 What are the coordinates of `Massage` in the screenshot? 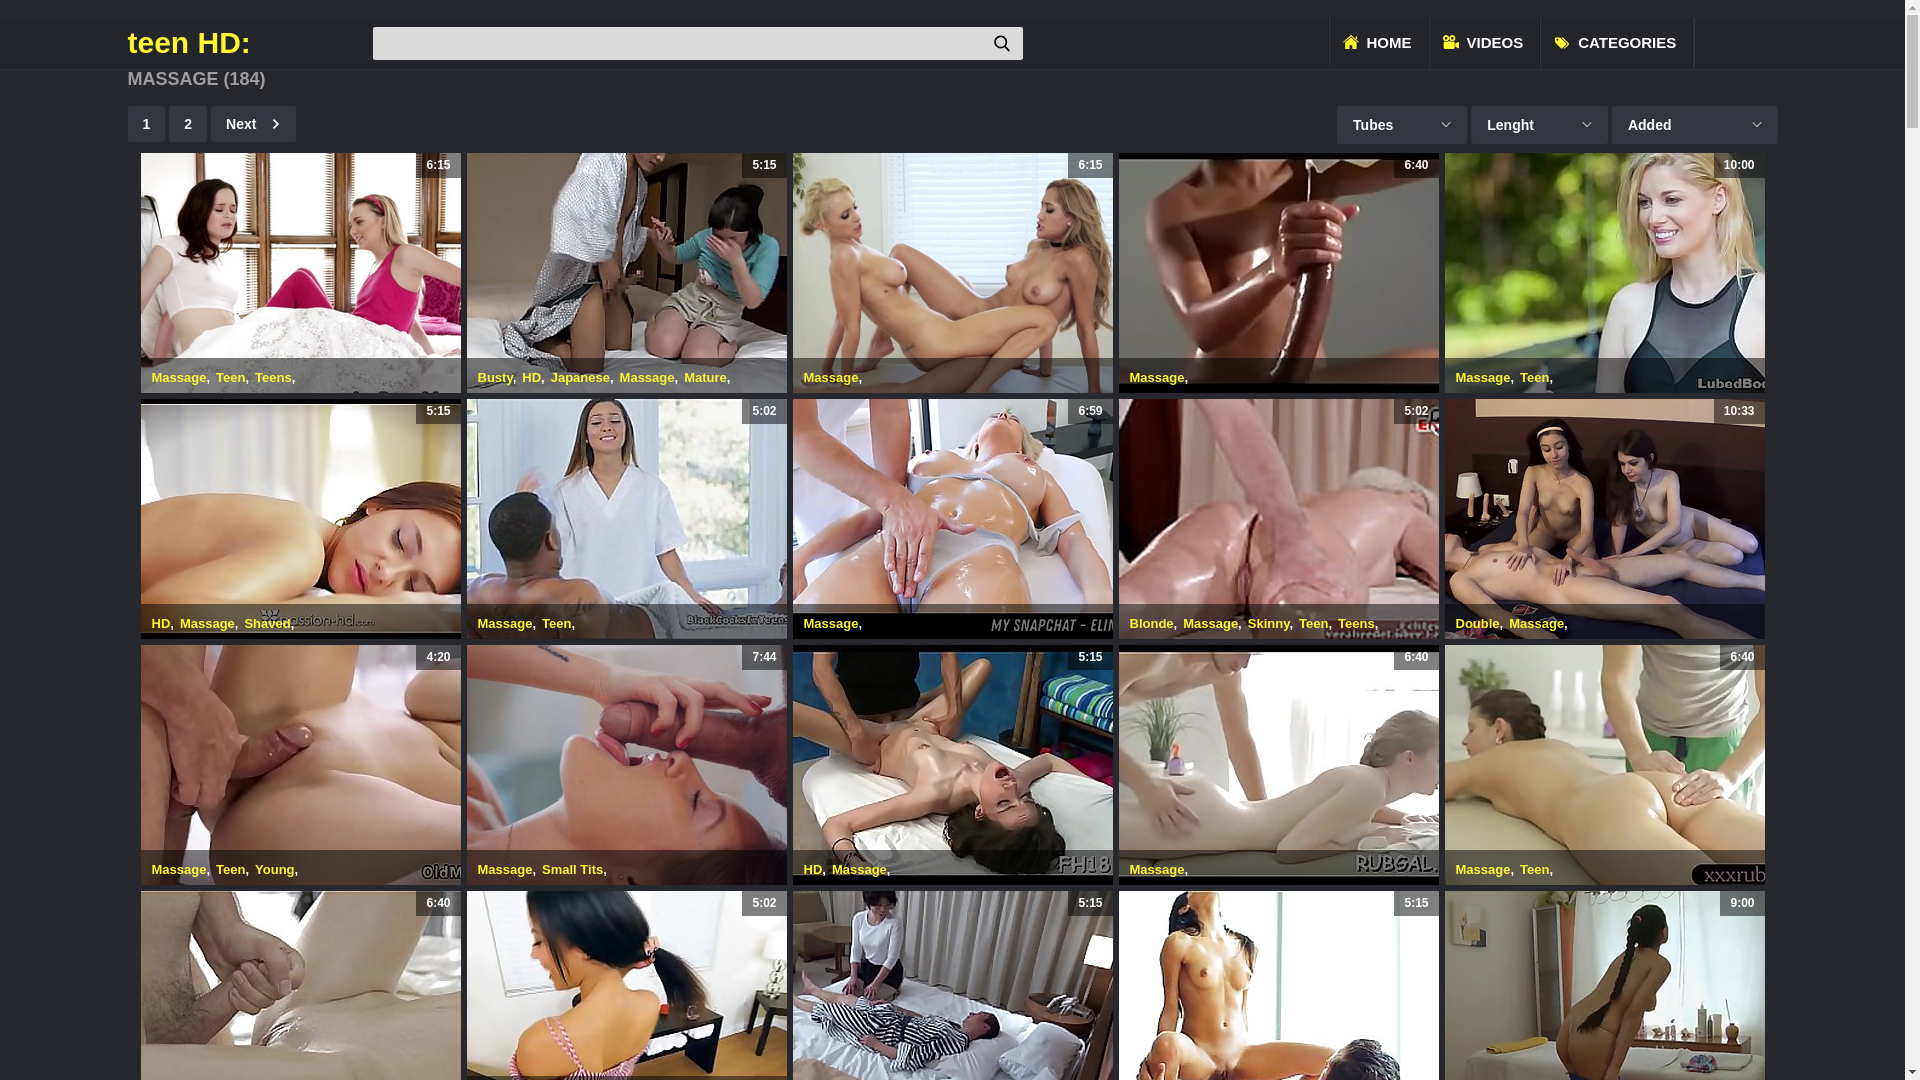 It's located at (1158, 377).